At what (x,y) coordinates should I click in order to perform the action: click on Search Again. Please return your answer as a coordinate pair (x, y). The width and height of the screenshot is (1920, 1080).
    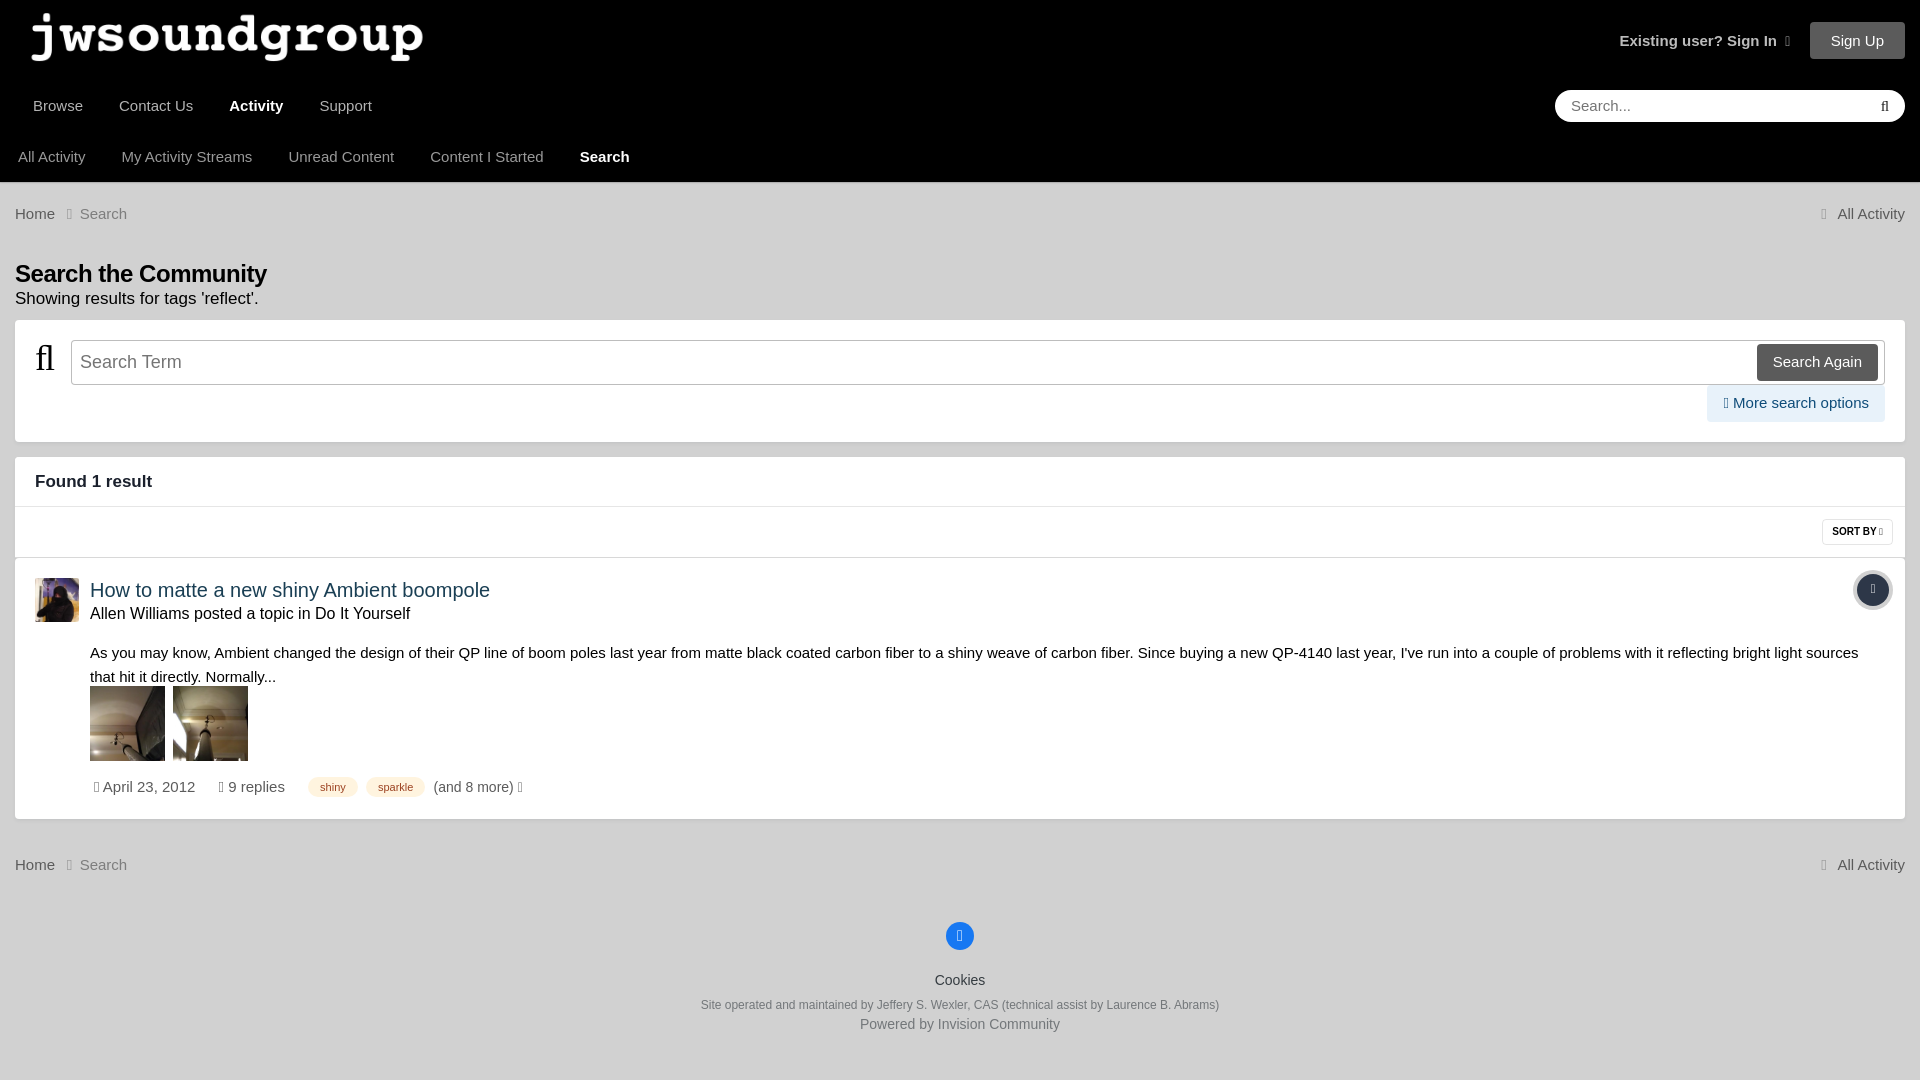
    Looking at the image, I should click on (1816, 362).